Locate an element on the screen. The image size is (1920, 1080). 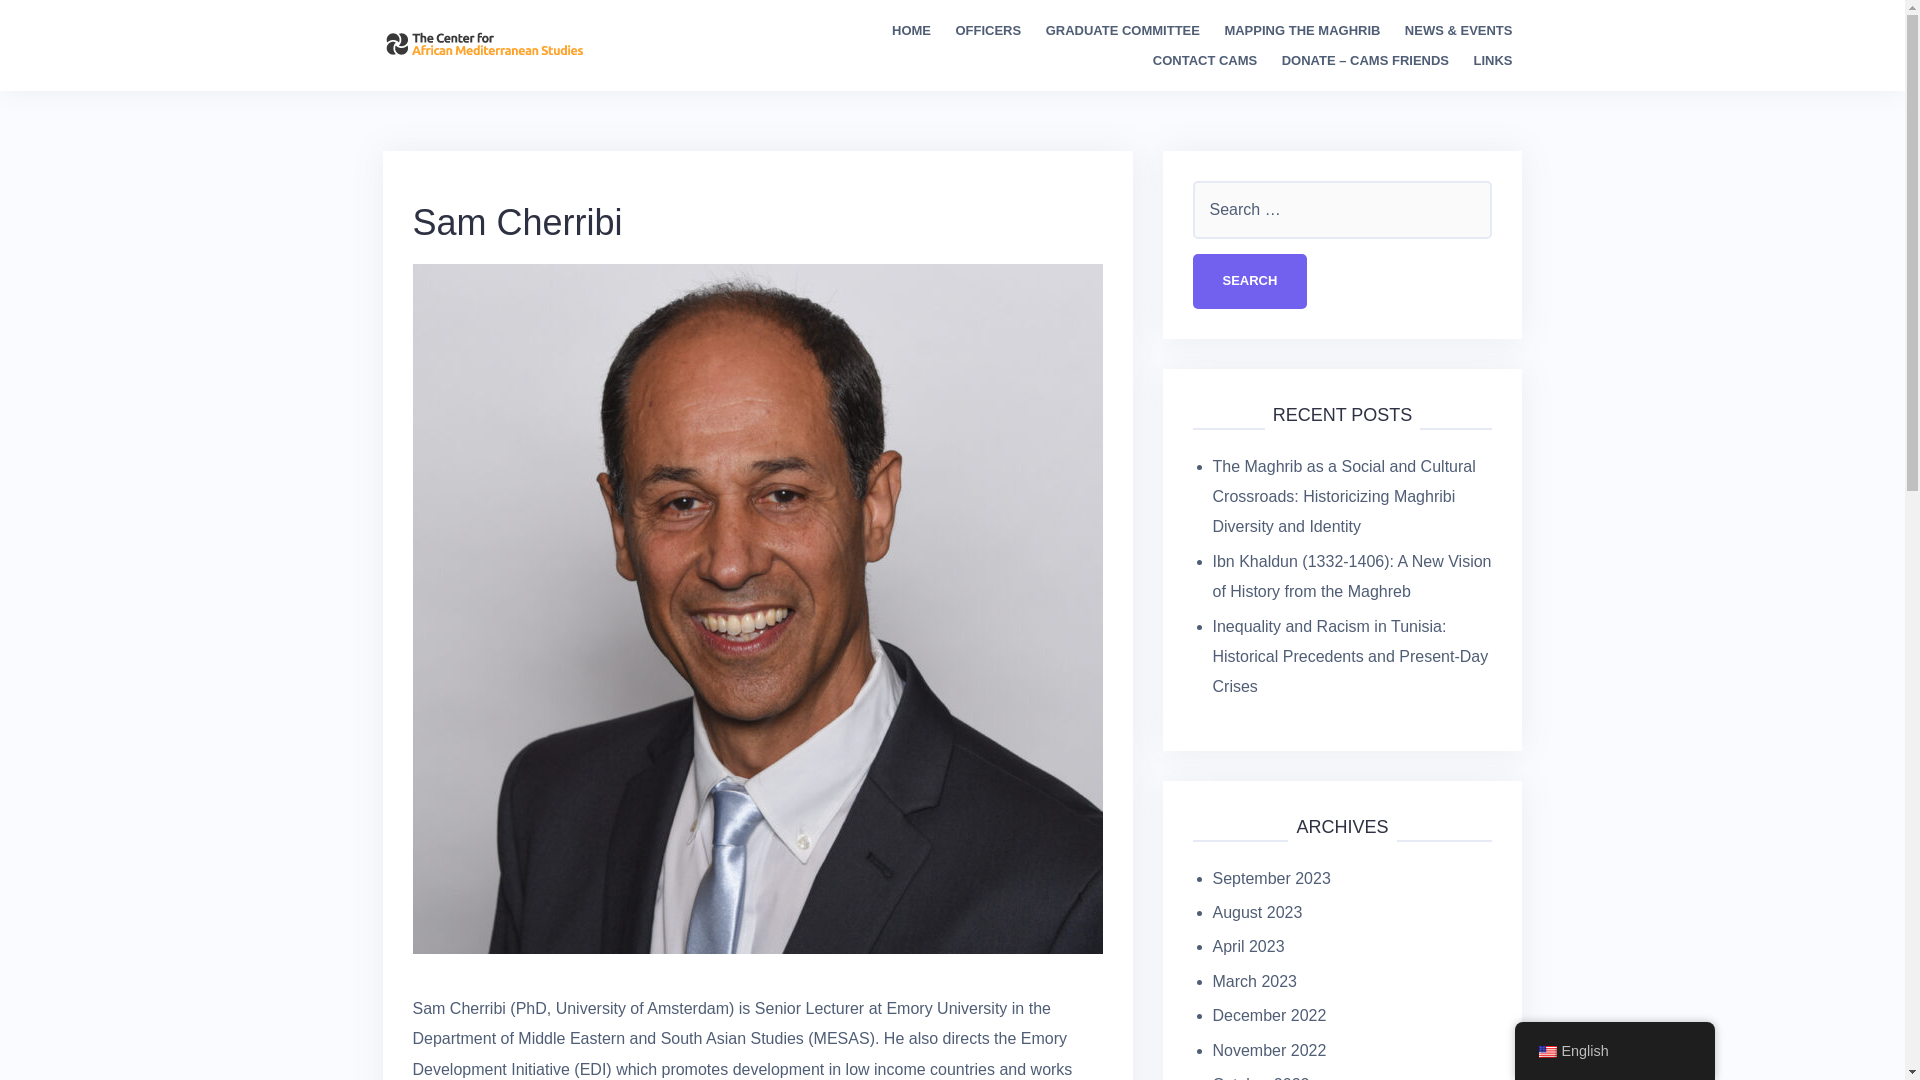
GRADUATE COMMITTEE is located at coordinates (1123, 32).